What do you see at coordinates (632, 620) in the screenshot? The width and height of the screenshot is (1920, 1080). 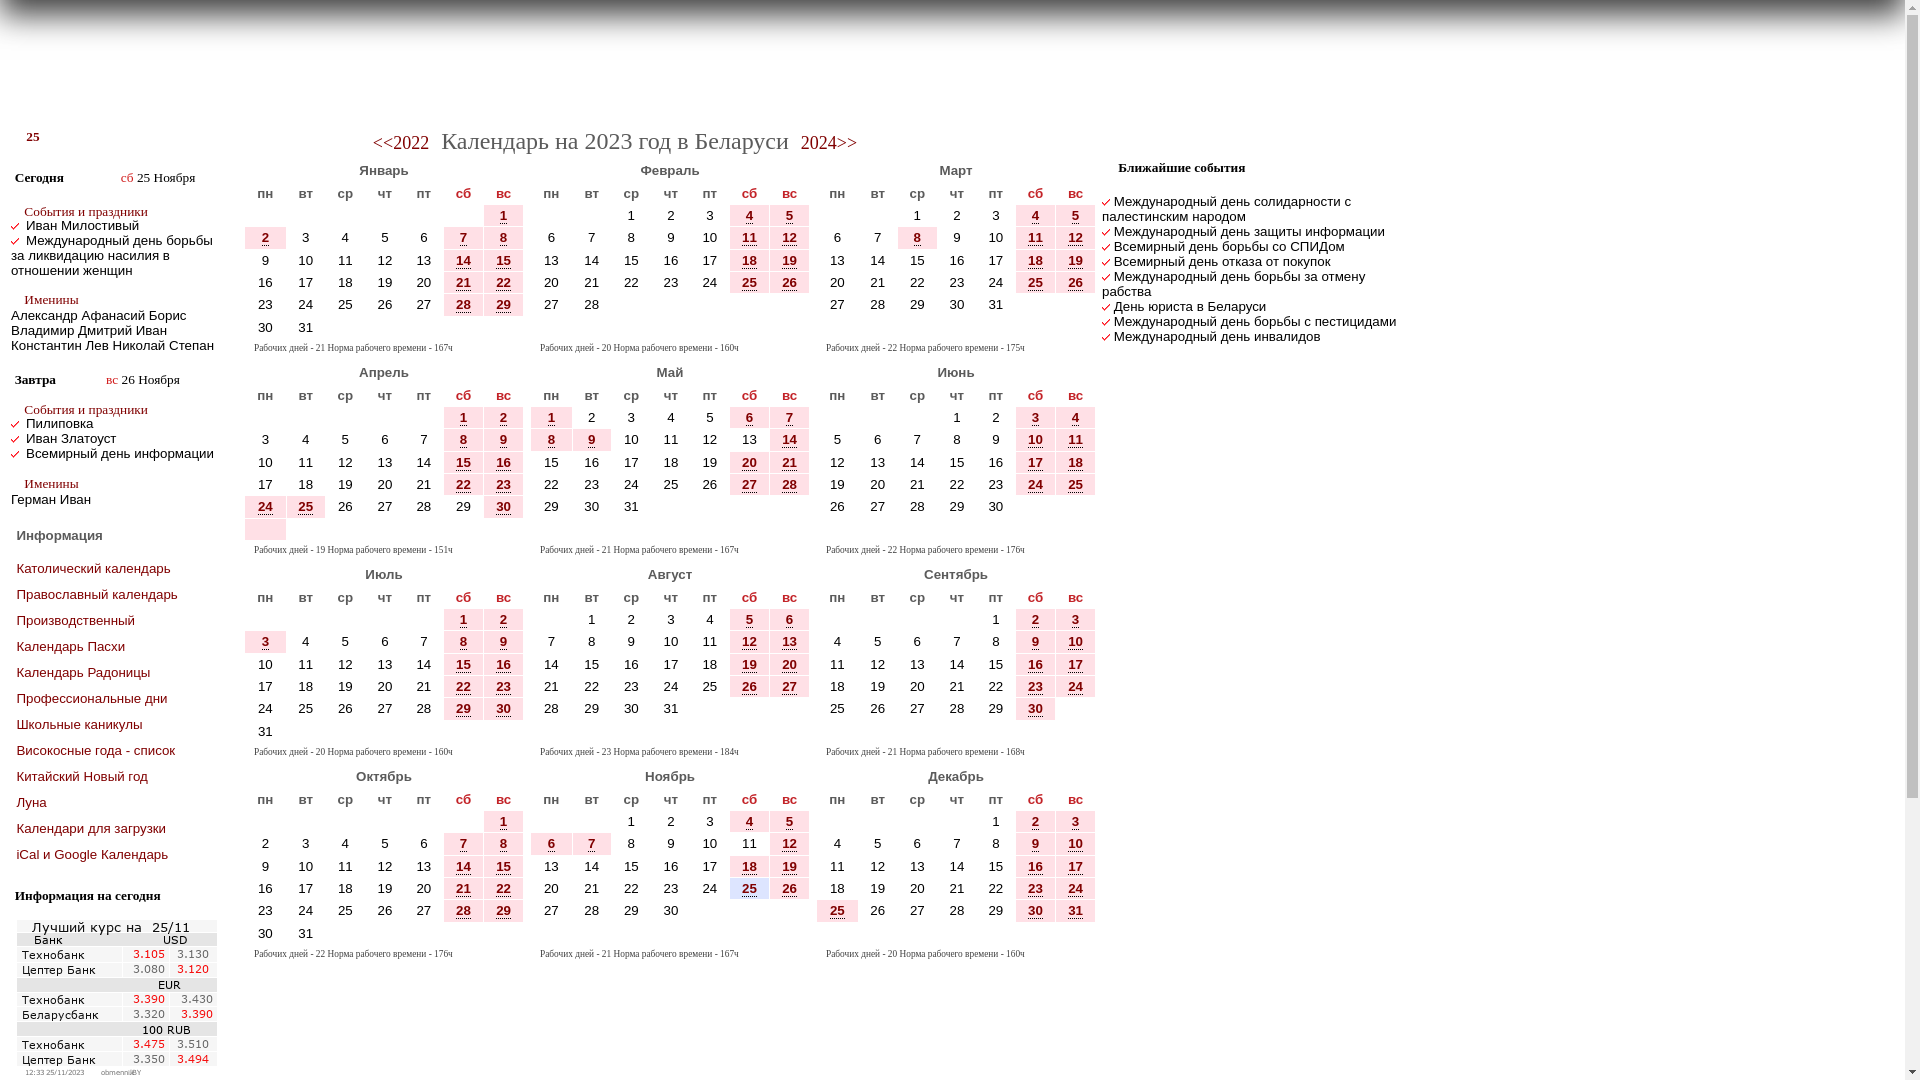 I see `2` at bounding box center [632, 620].